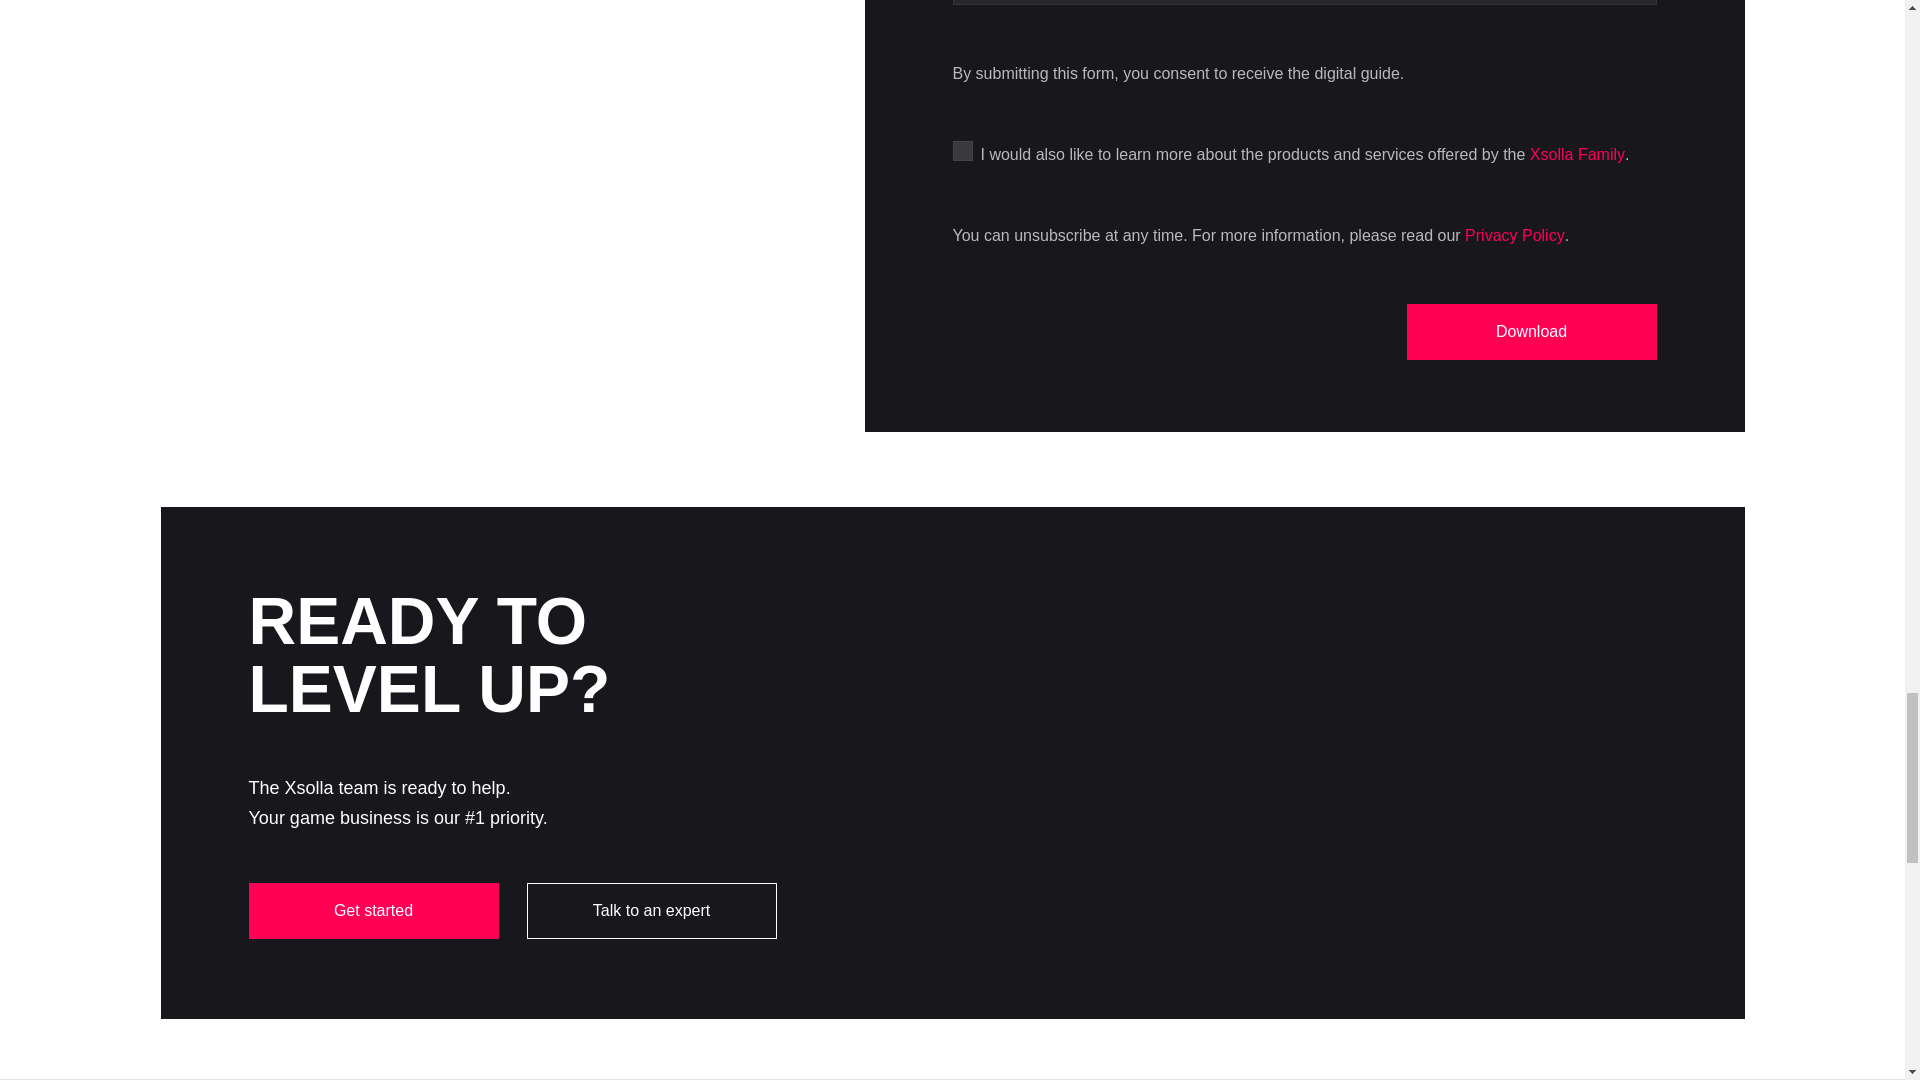 The height and width of the screenshot is (1080, 1920). I want to click on Download, so click(1530, 331).